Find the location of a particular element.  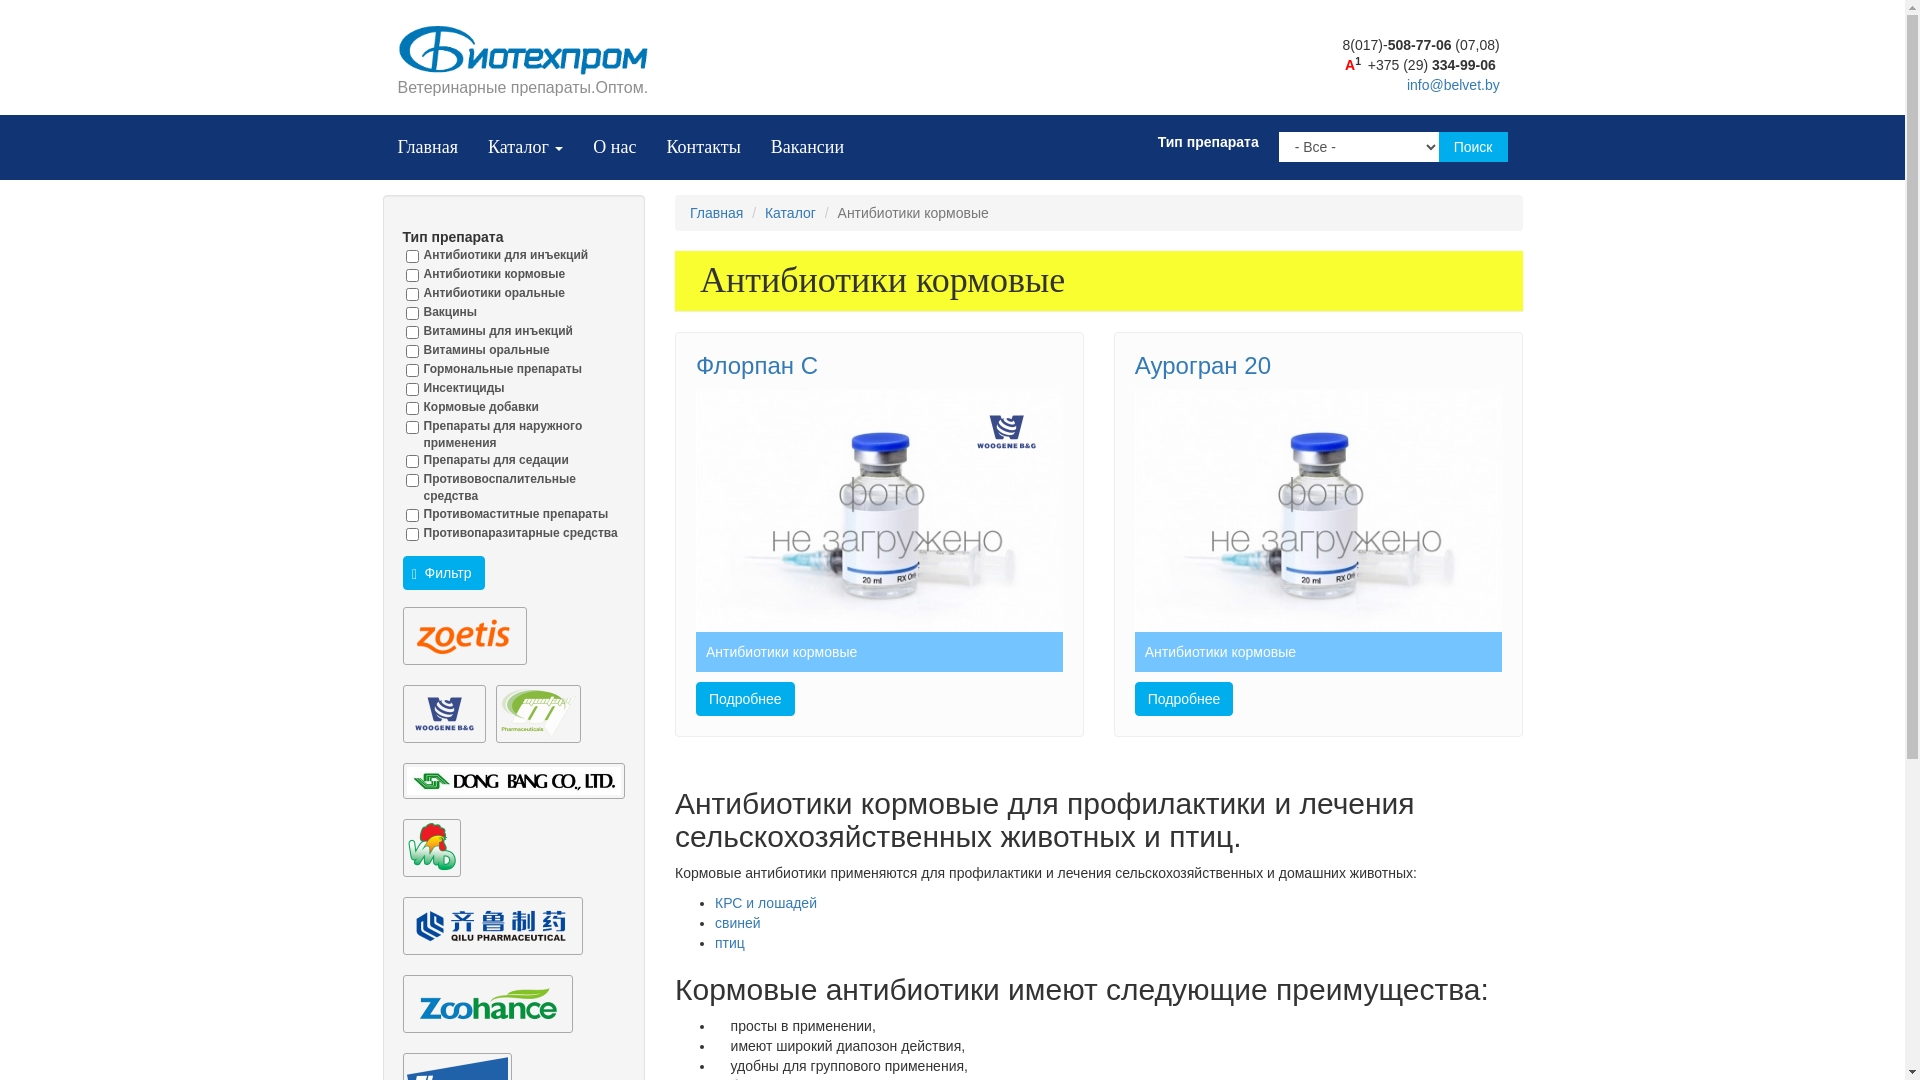

Montajat is located at coordinates (538, 714).